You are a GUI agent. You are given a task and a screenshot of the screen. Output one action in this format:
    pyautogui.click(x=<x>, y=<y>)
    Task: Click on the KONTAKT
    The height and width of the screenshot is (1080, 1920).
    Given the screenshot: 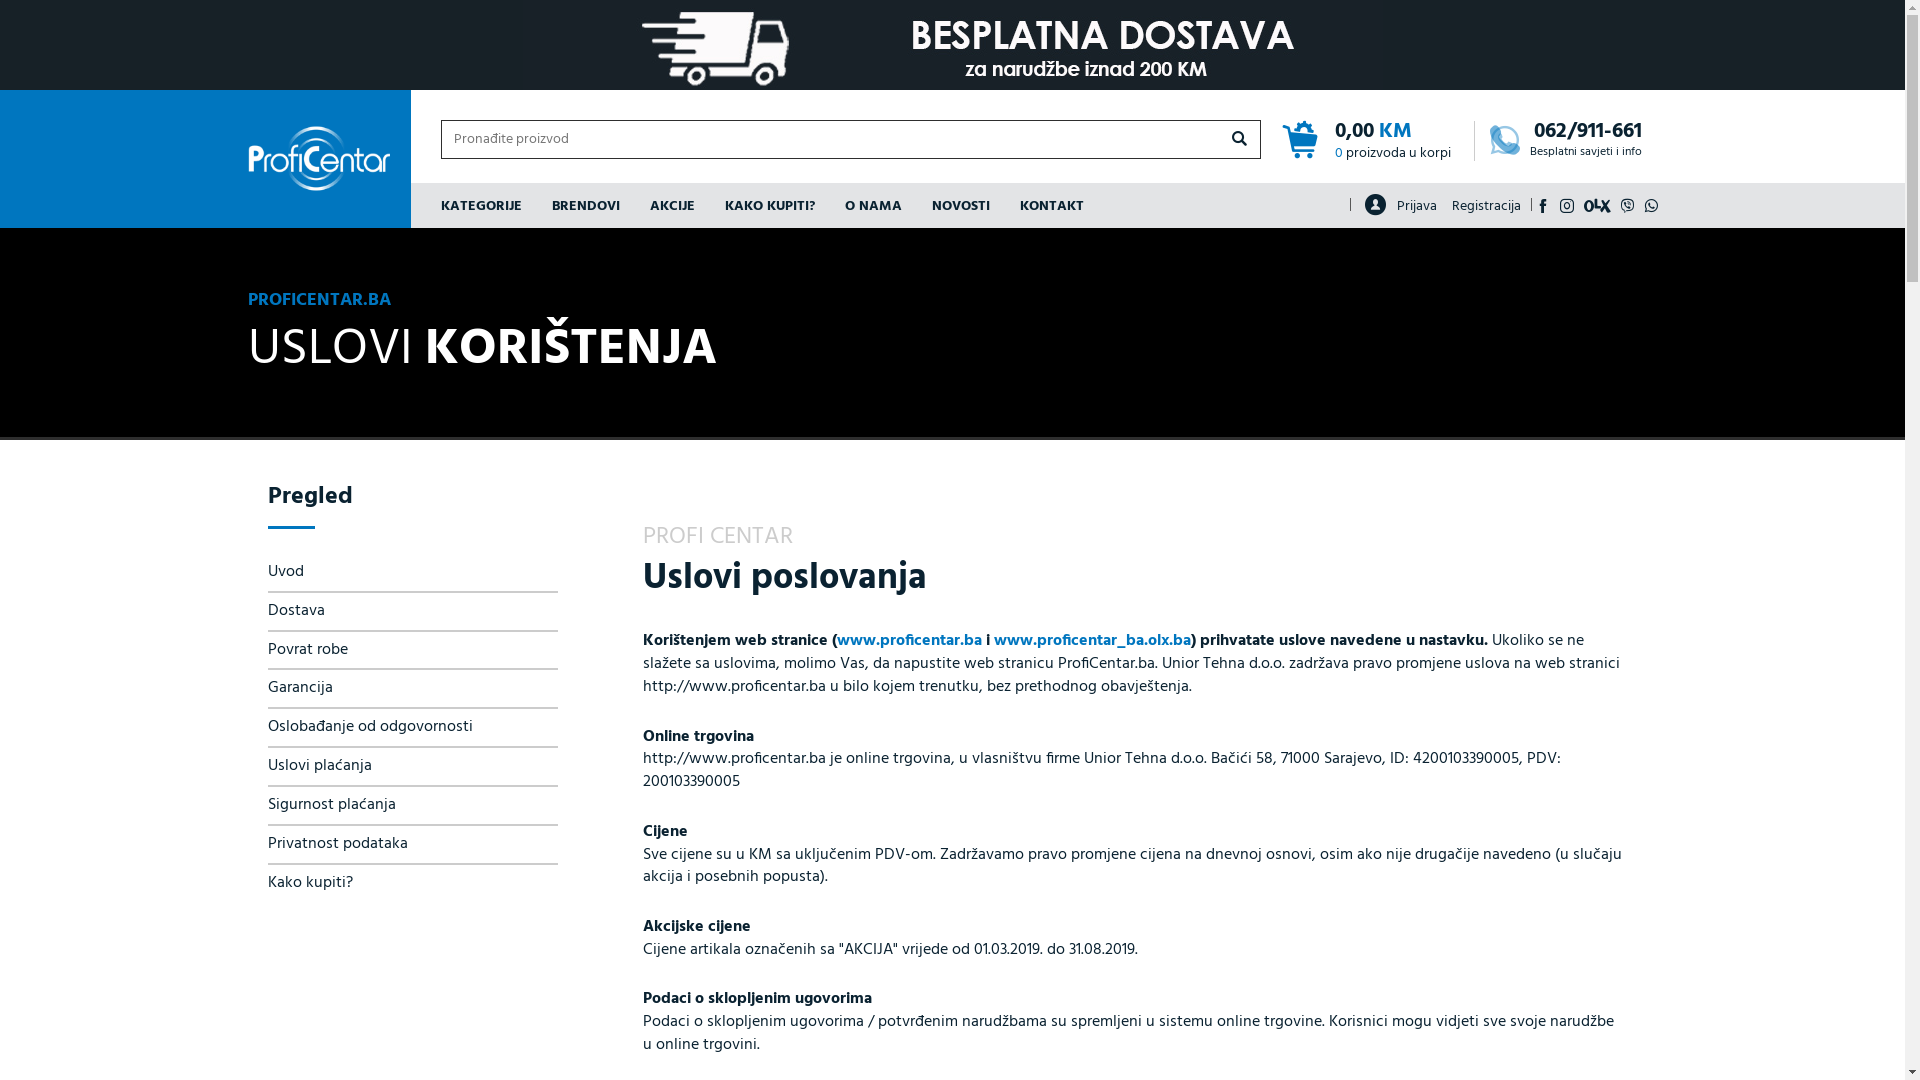 What is the action you would take?
    pyautogui.click(x=1051, y=206)
    